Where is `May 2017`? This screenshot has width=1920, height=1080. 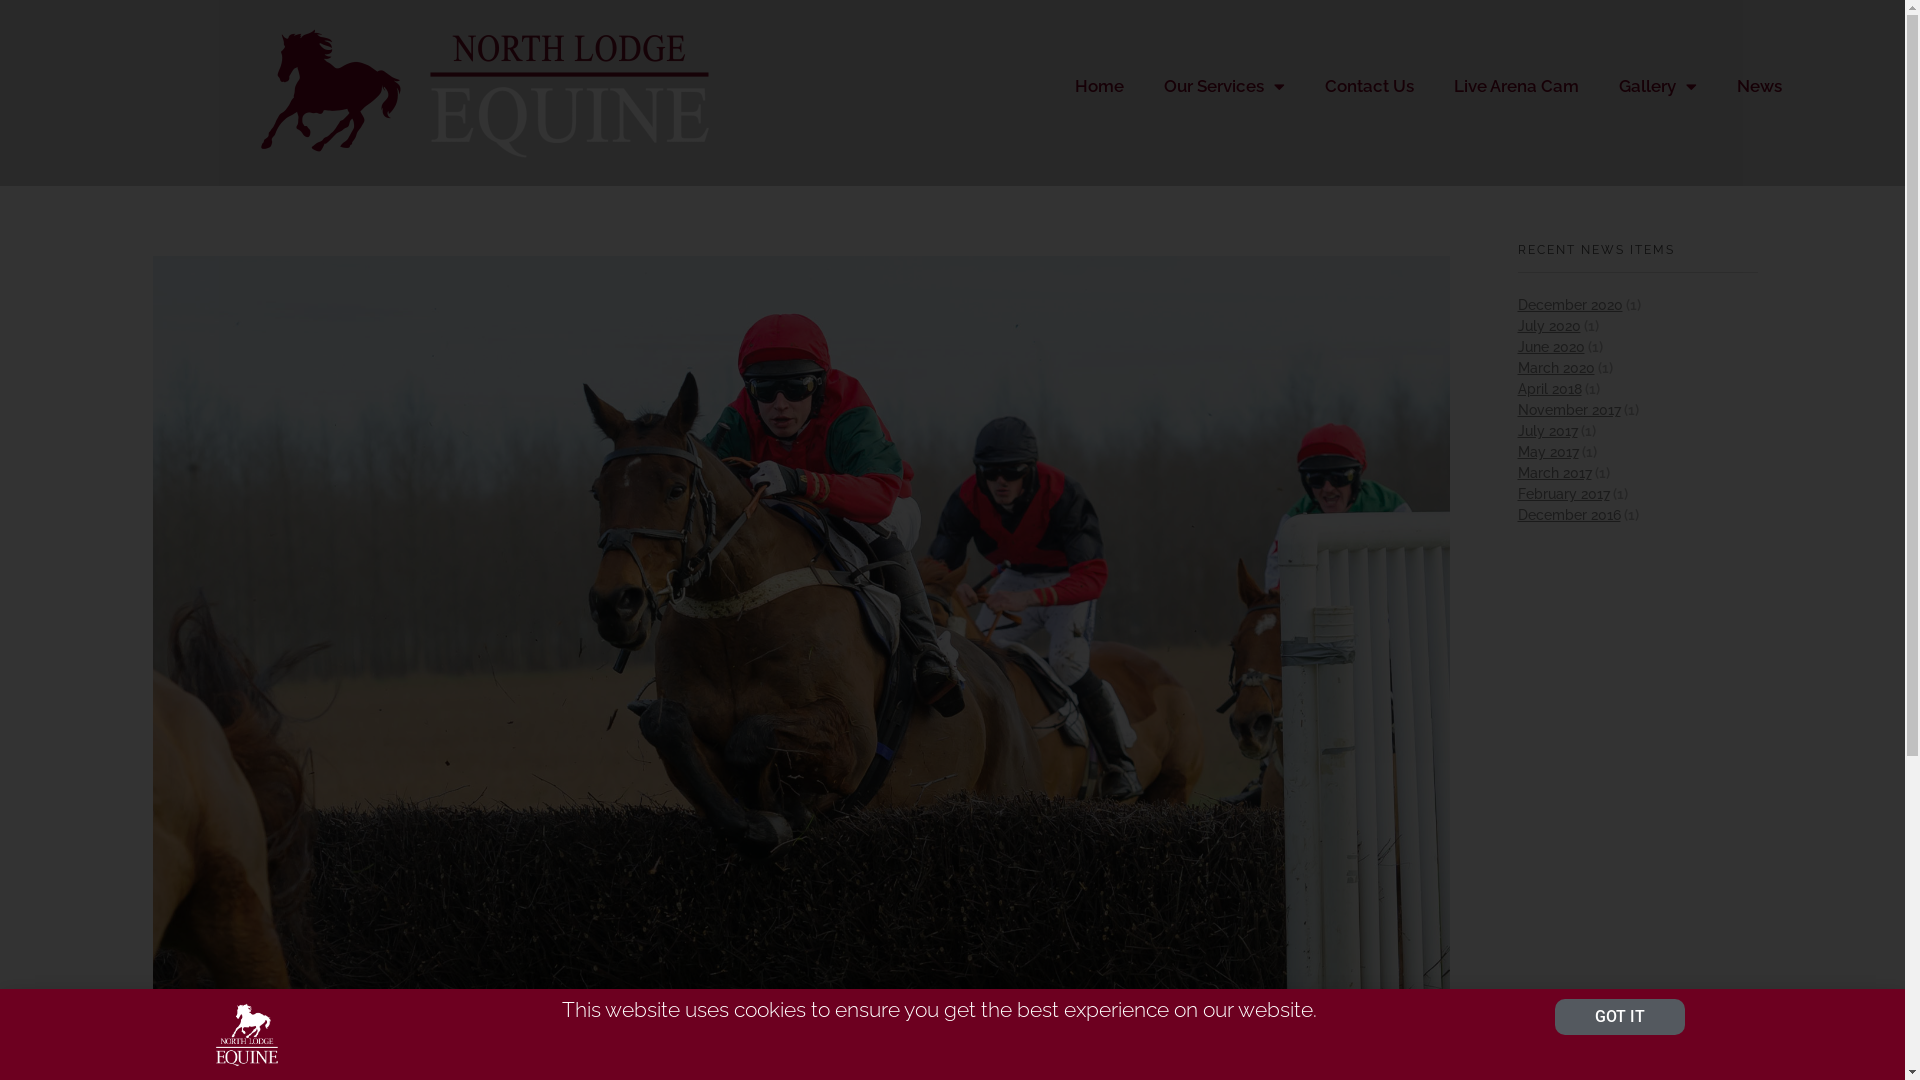 May 2017 is located at coordinates (1548, 452).